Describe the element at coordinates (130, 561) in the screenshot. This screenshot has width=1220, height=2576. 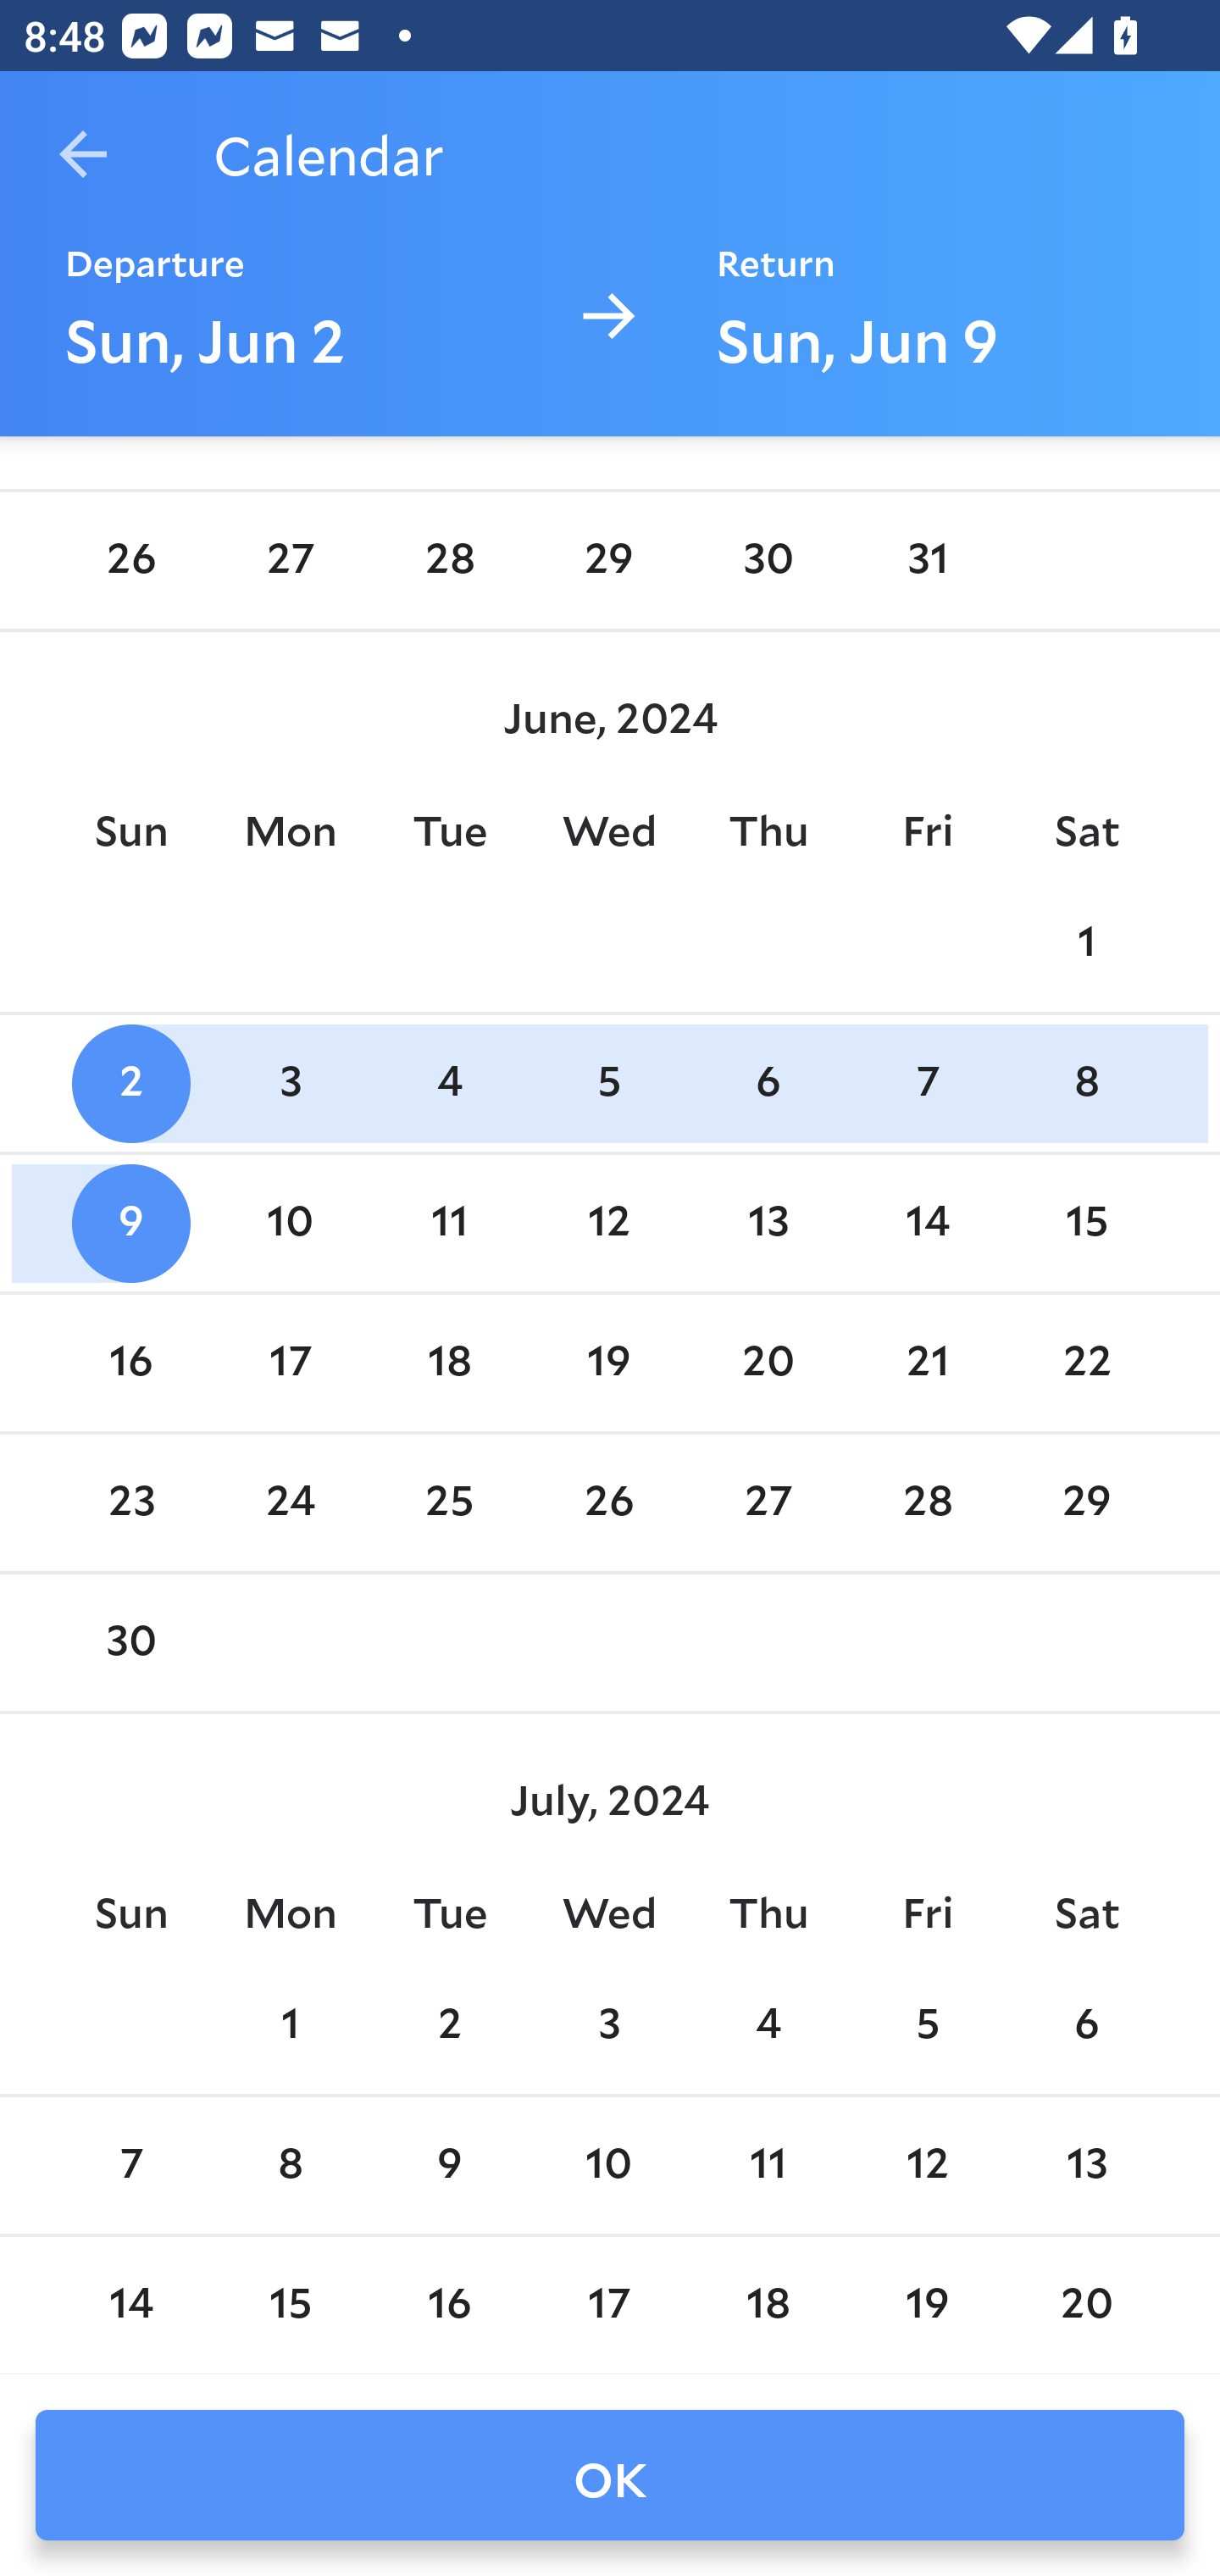
I see `26` at that location.